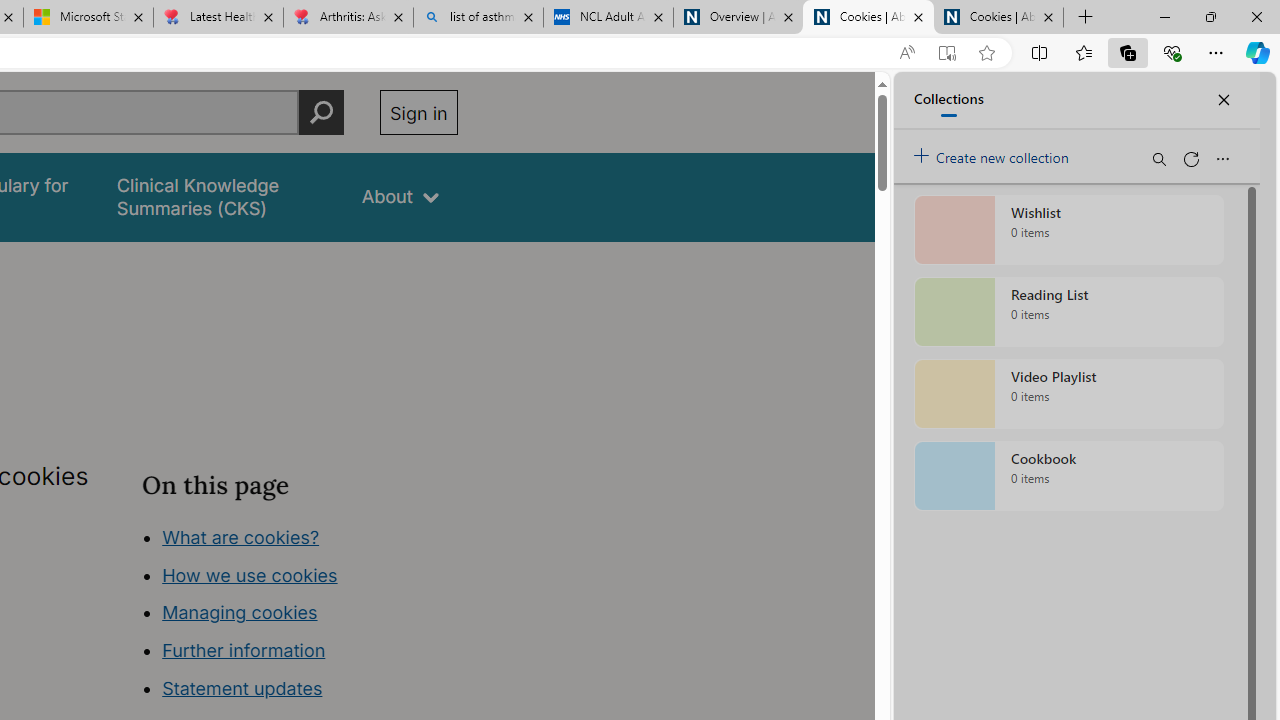 This screenshot has width=1280, height=720. I want to click on Read aloud this page (Ctrl+Shift+U), so click(906, 53).